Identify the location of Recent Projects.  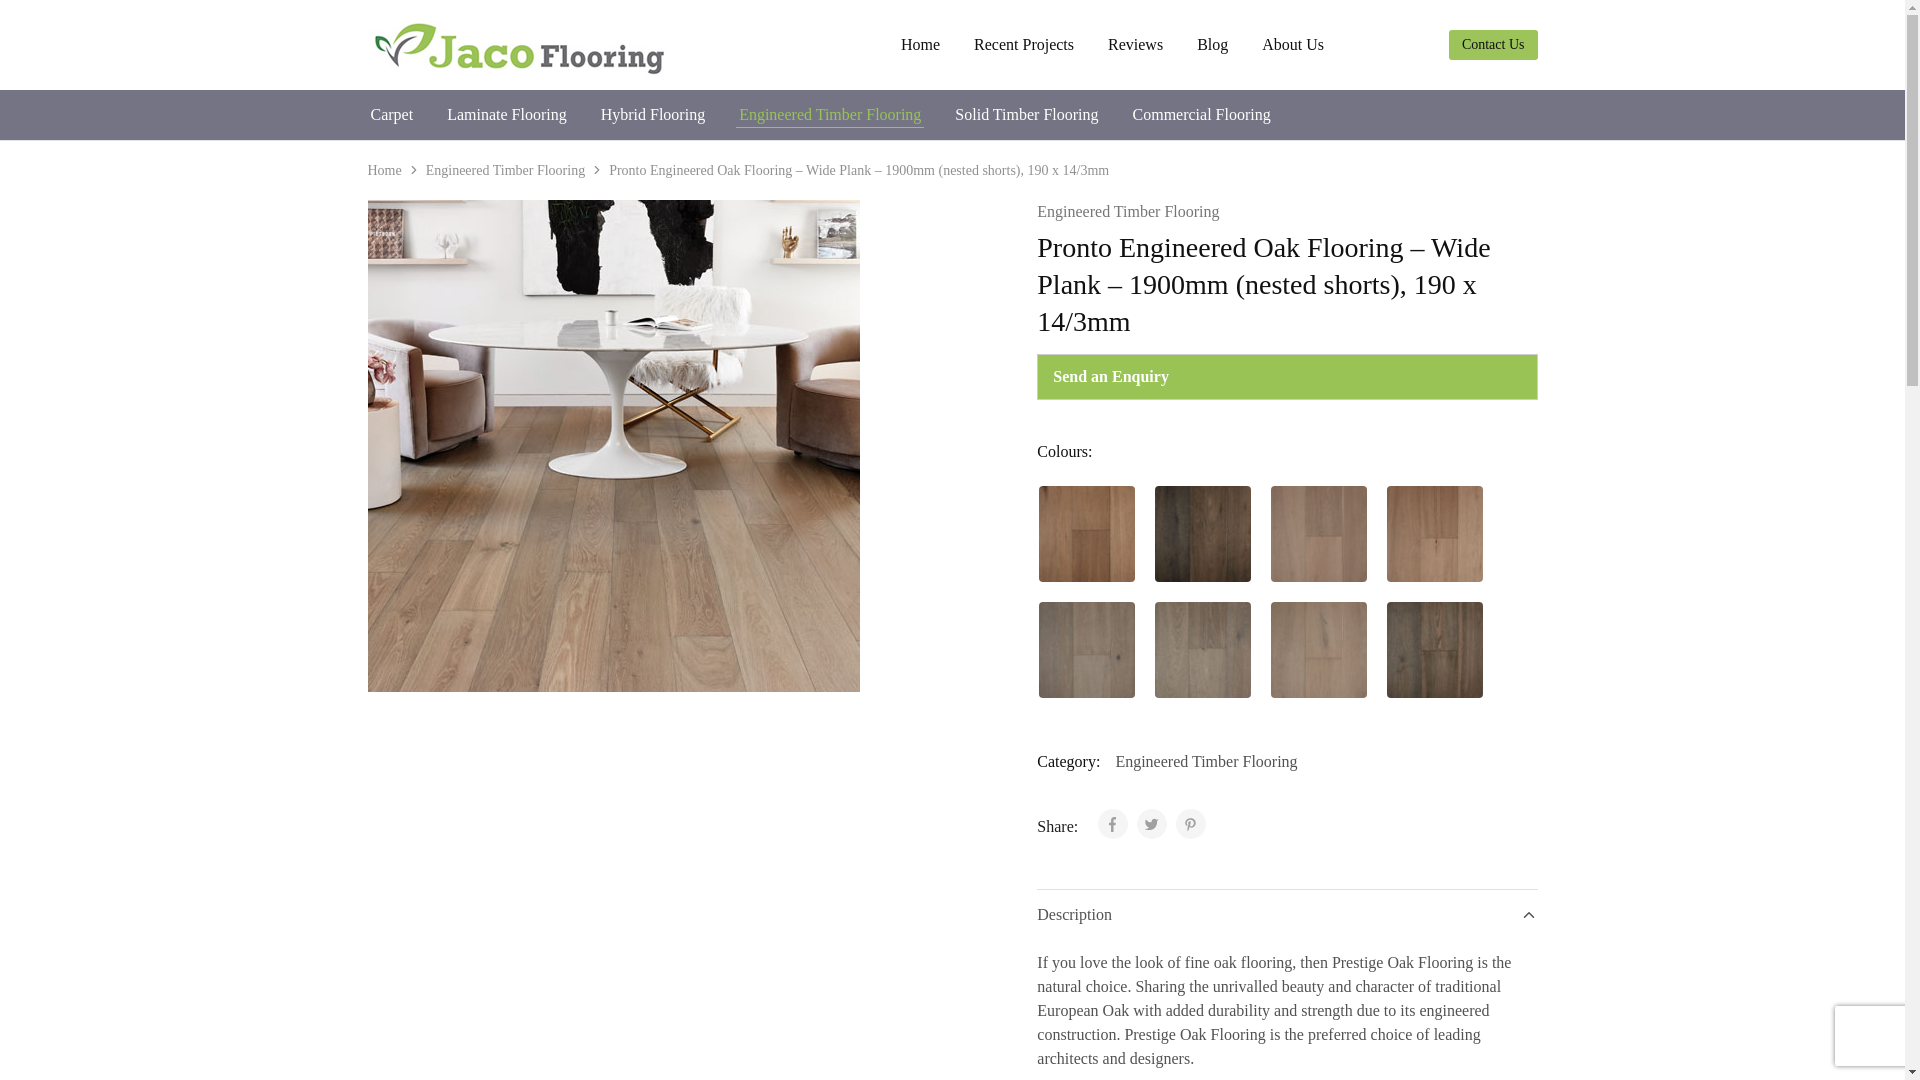
(1024, 44).